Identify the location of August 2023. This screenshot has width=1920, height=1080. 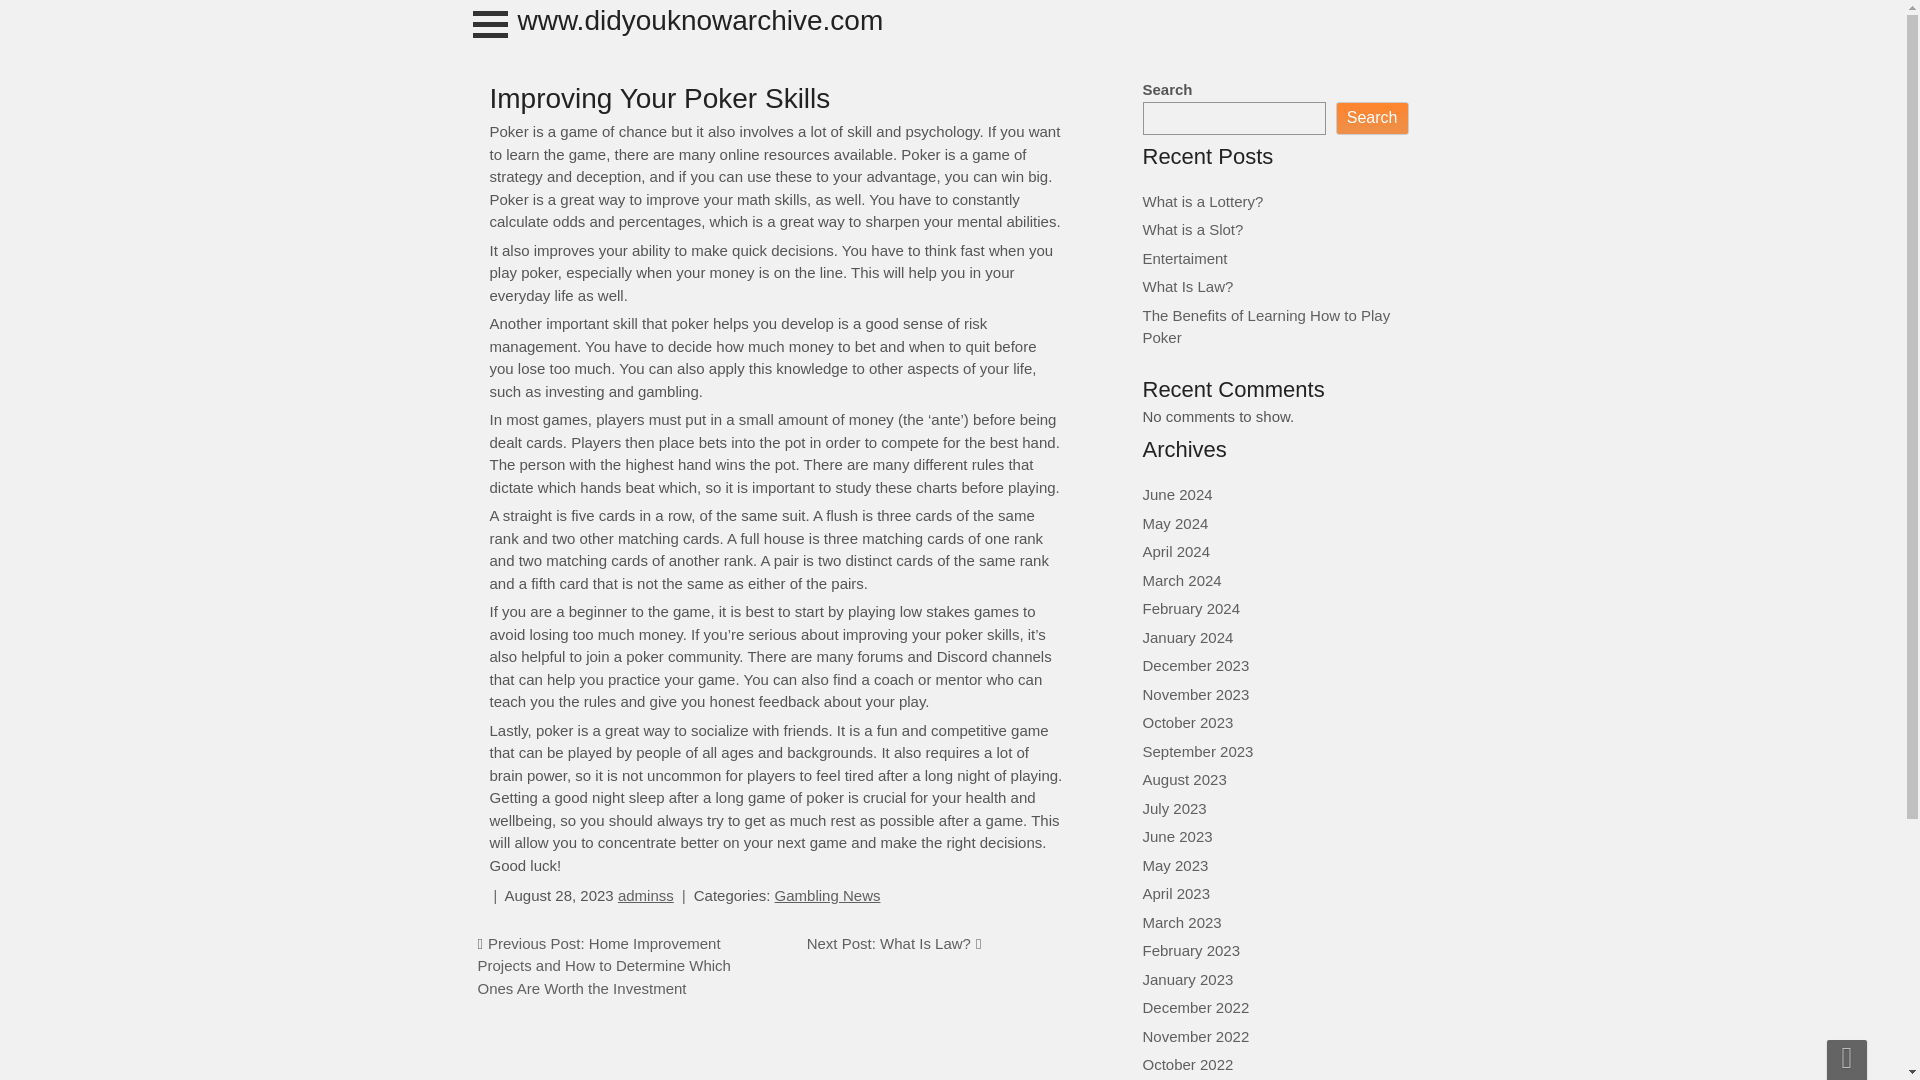
(1184, 780).